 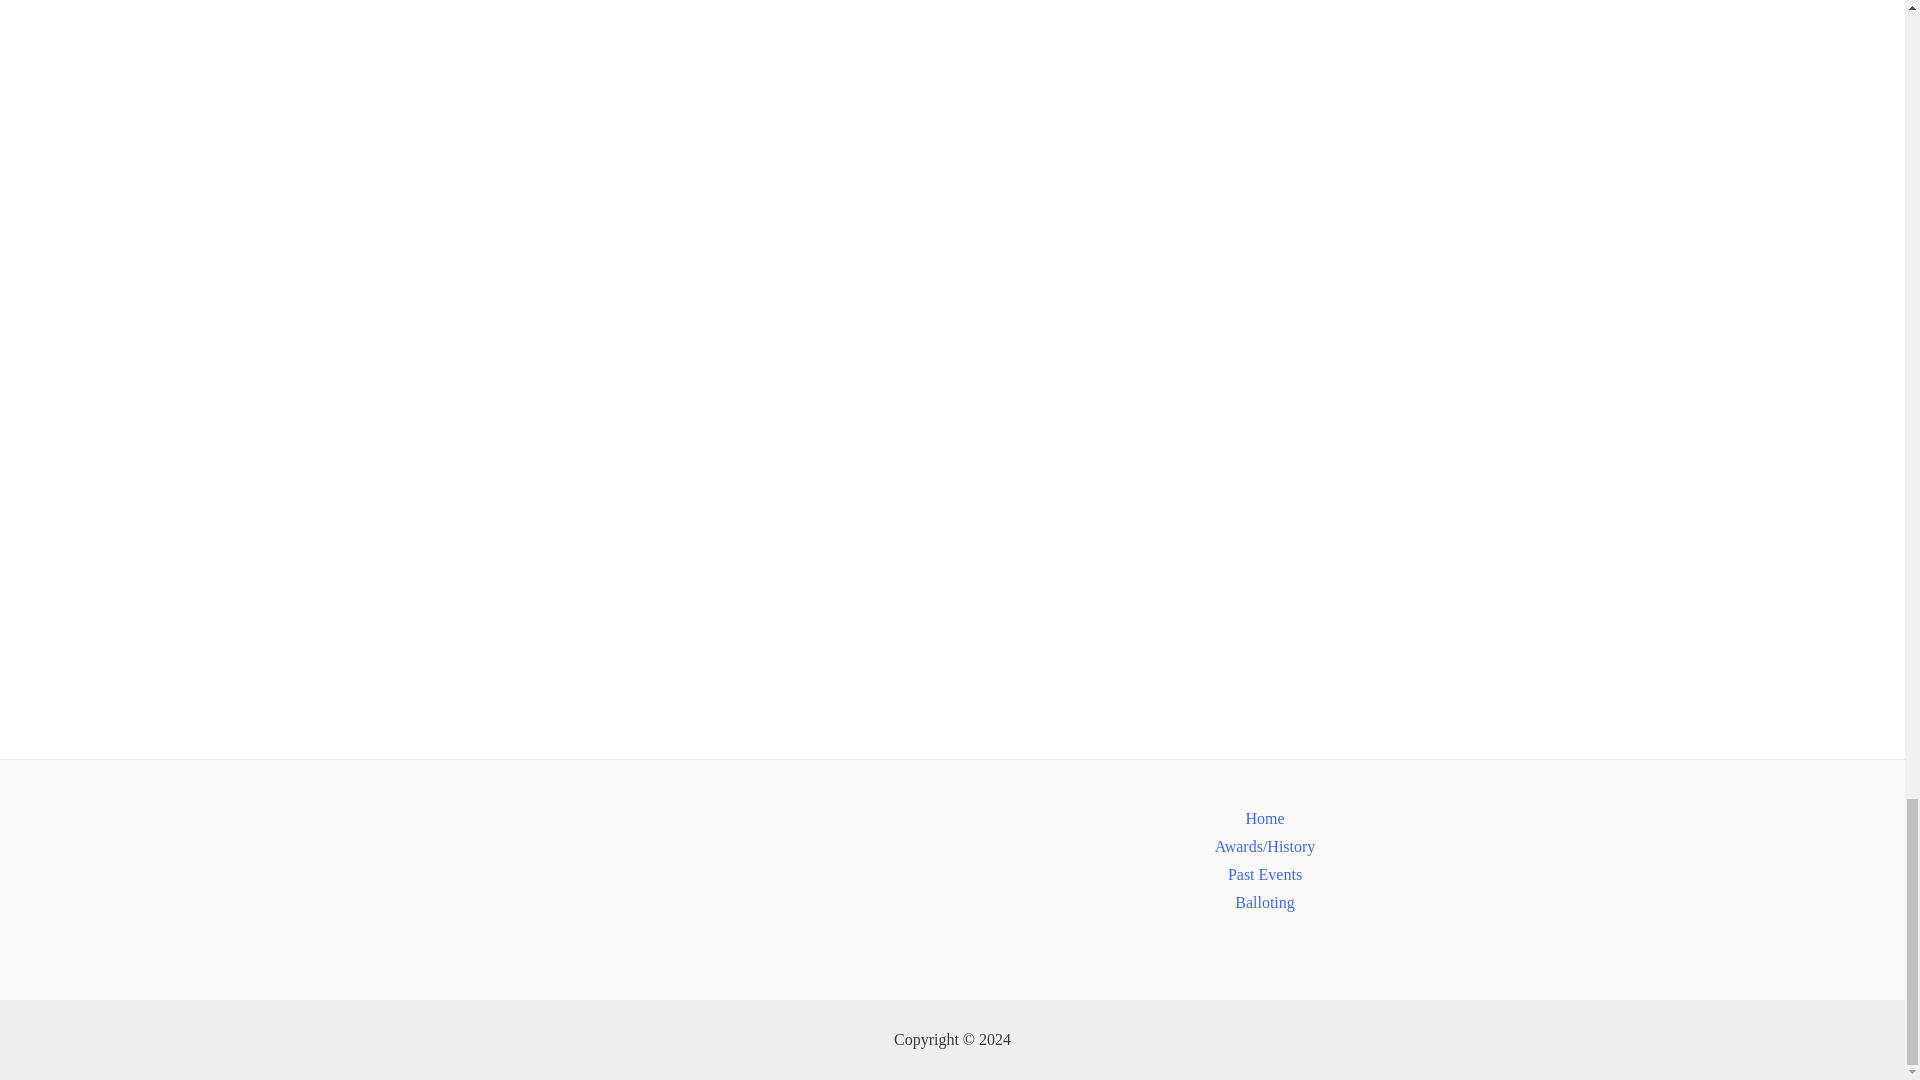 I want to click on Home, so click(x=1264, y=817).